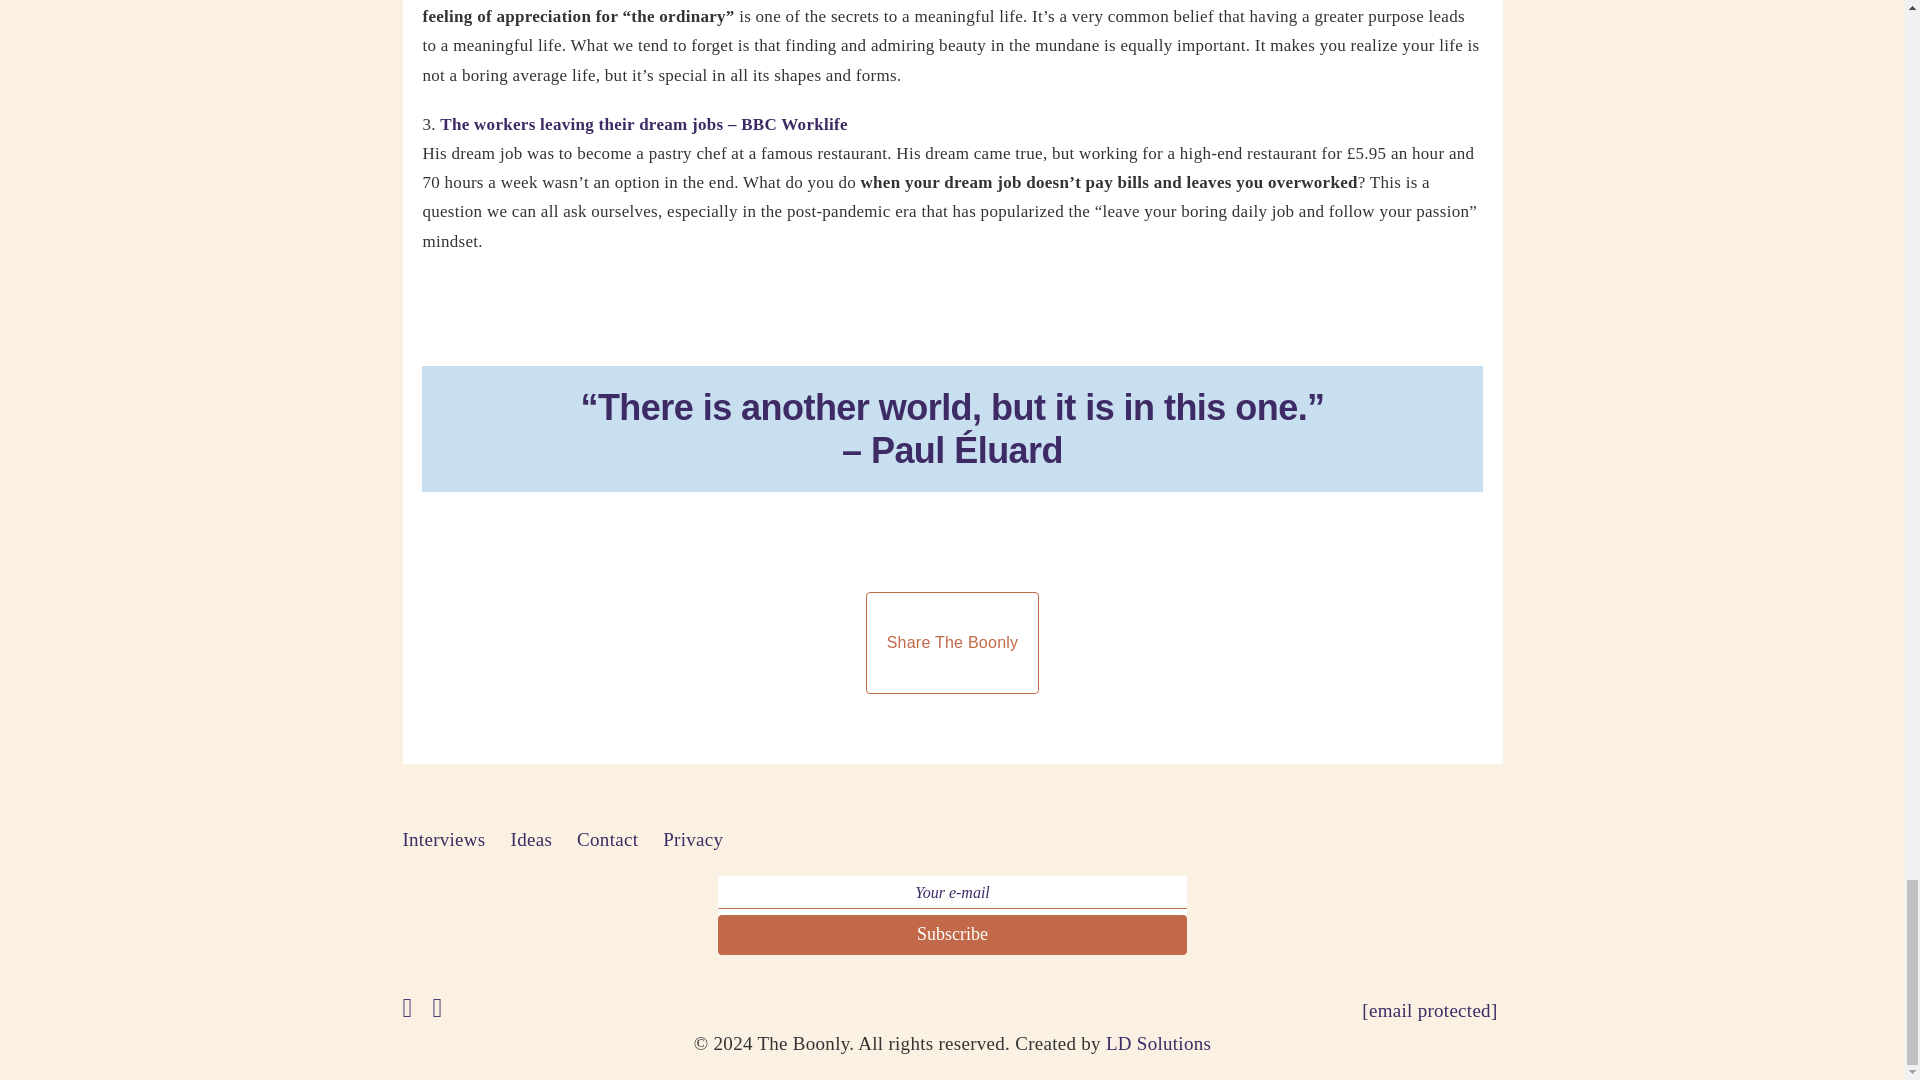  What do you see at coordinates (952, 934) in the screenshot?
I see `Subscribe` at bounding box center [952, 934].